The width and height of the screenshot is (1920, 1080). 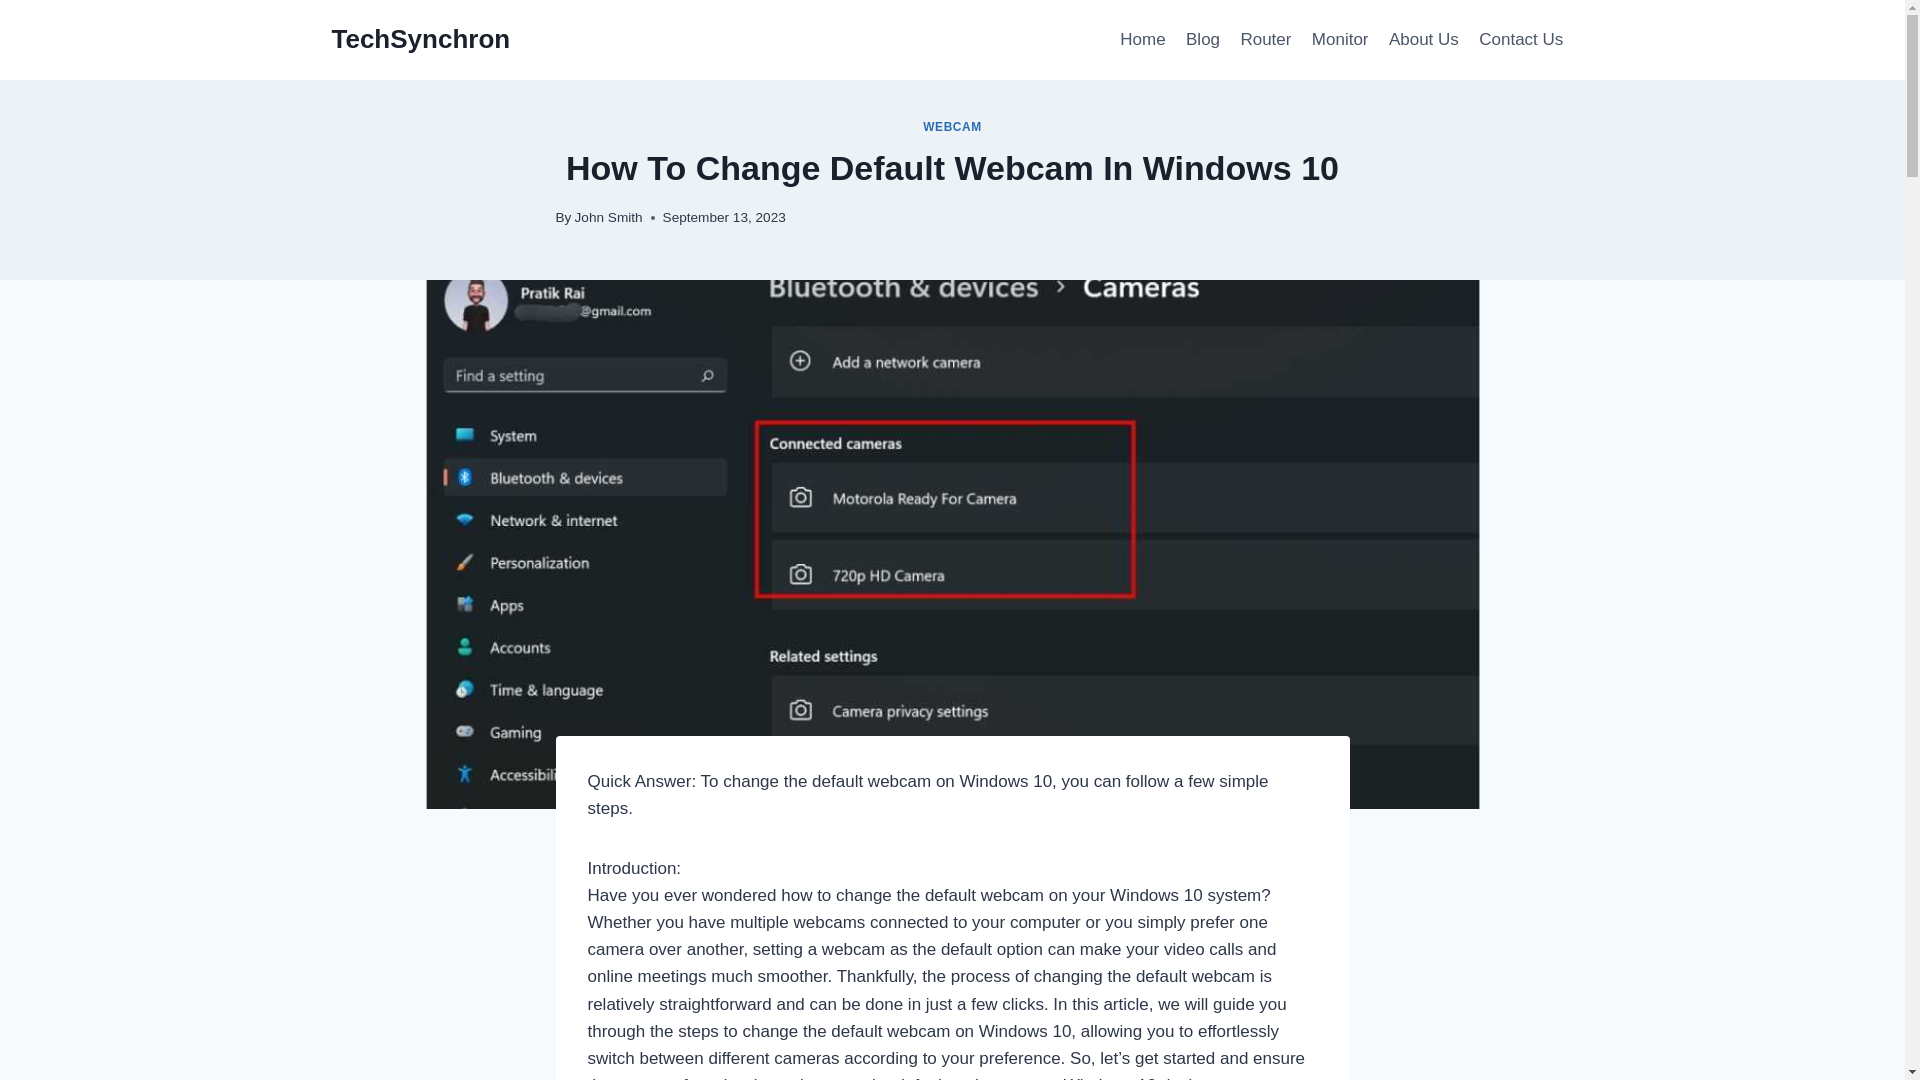 I want to click on John Smith, so click(x=608, y=216).